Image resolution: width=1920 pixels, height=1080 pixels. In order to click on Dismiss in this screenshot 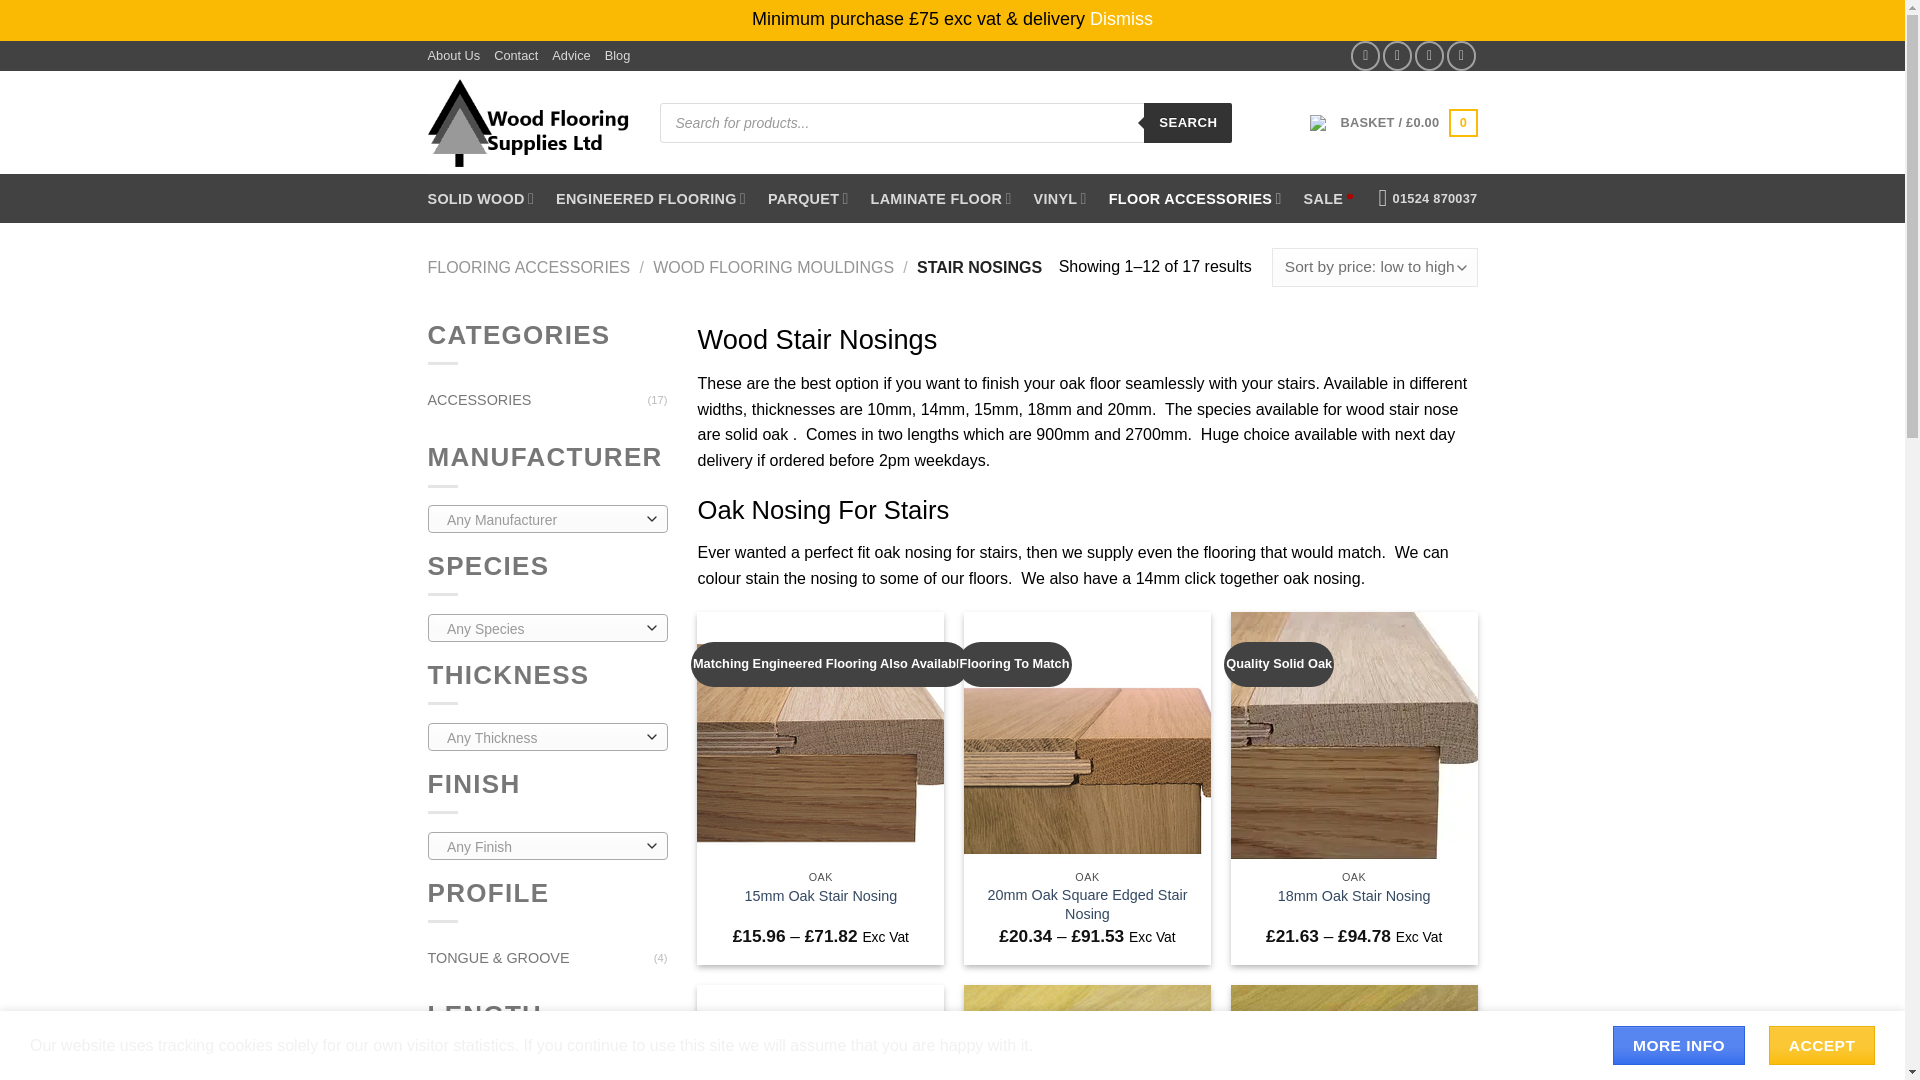, I will do `click(1122, 18)`.